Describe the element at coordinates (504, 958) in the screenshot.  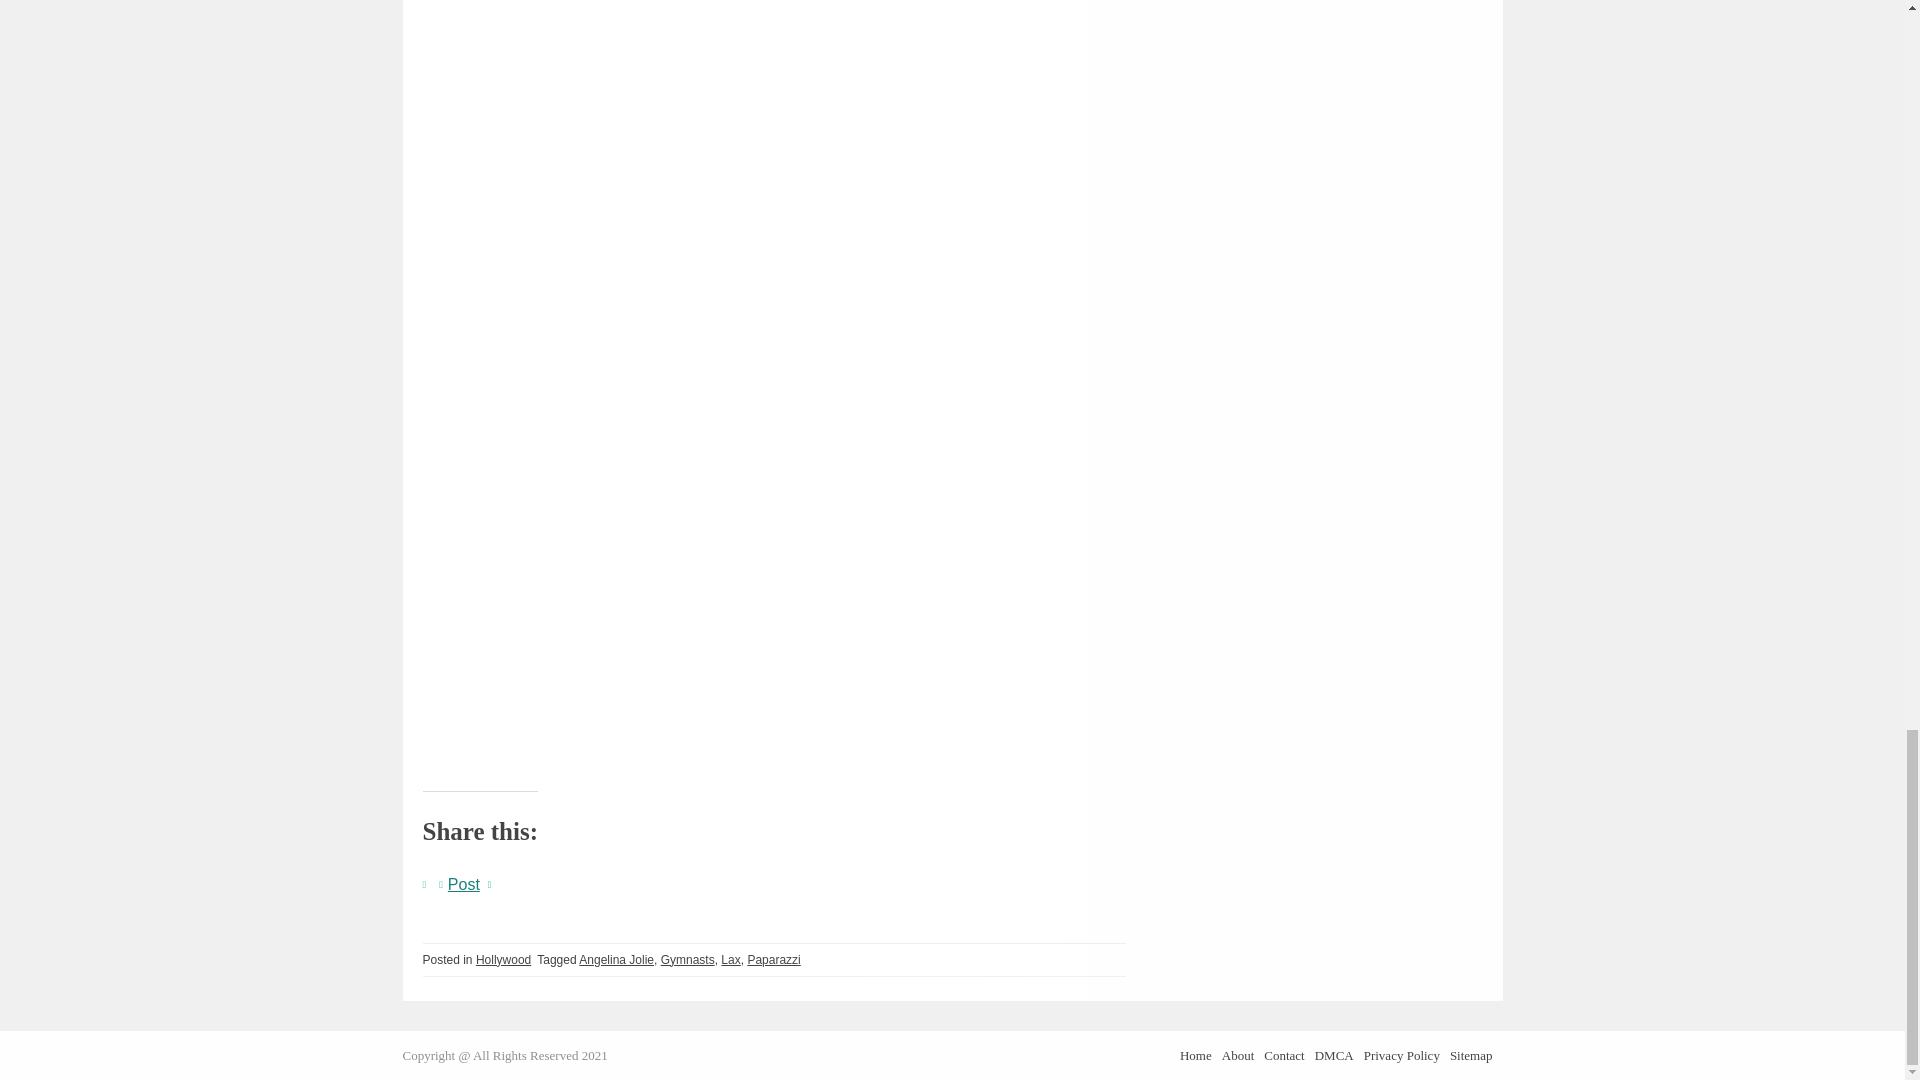
I see `Hollywood` at that location.